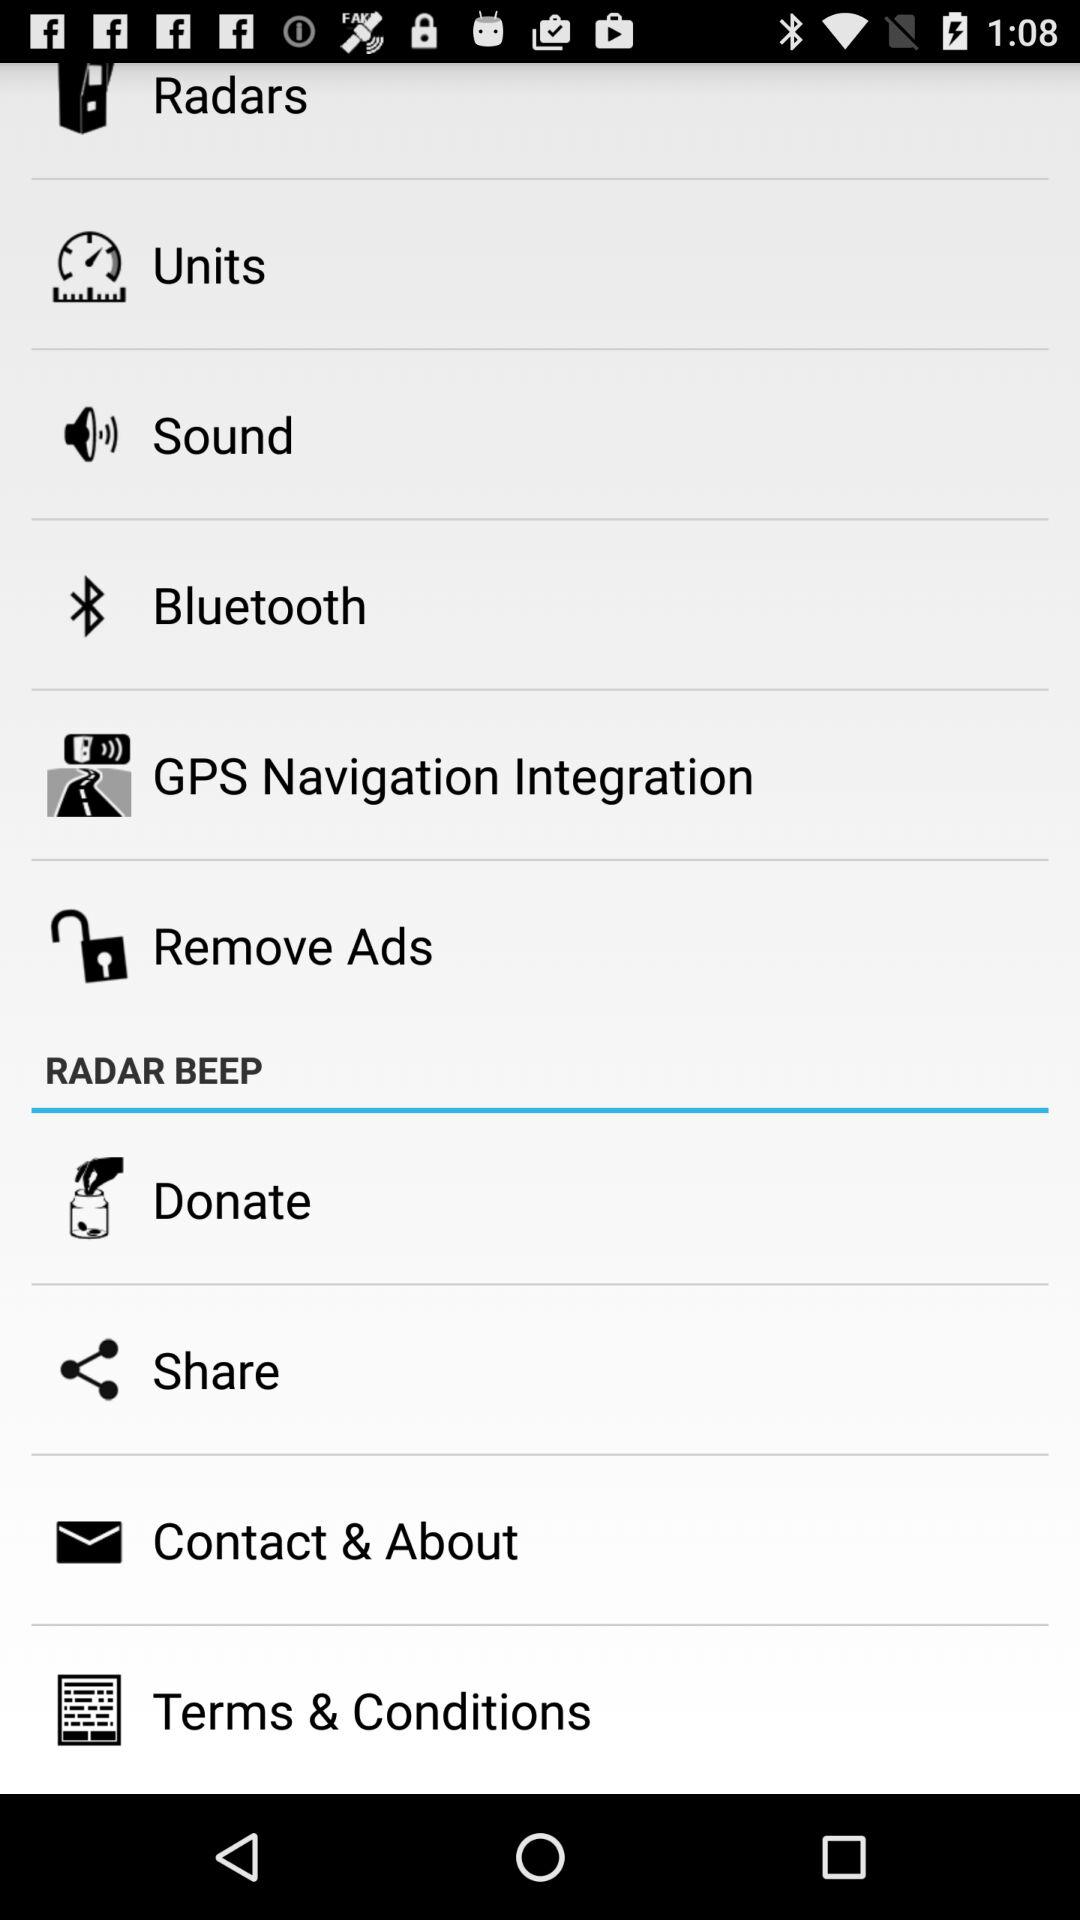  What do you see at coordinates (216, 1369) in the screenshot?
I see `select the icon below donate` at bounding box center [216, 1369].